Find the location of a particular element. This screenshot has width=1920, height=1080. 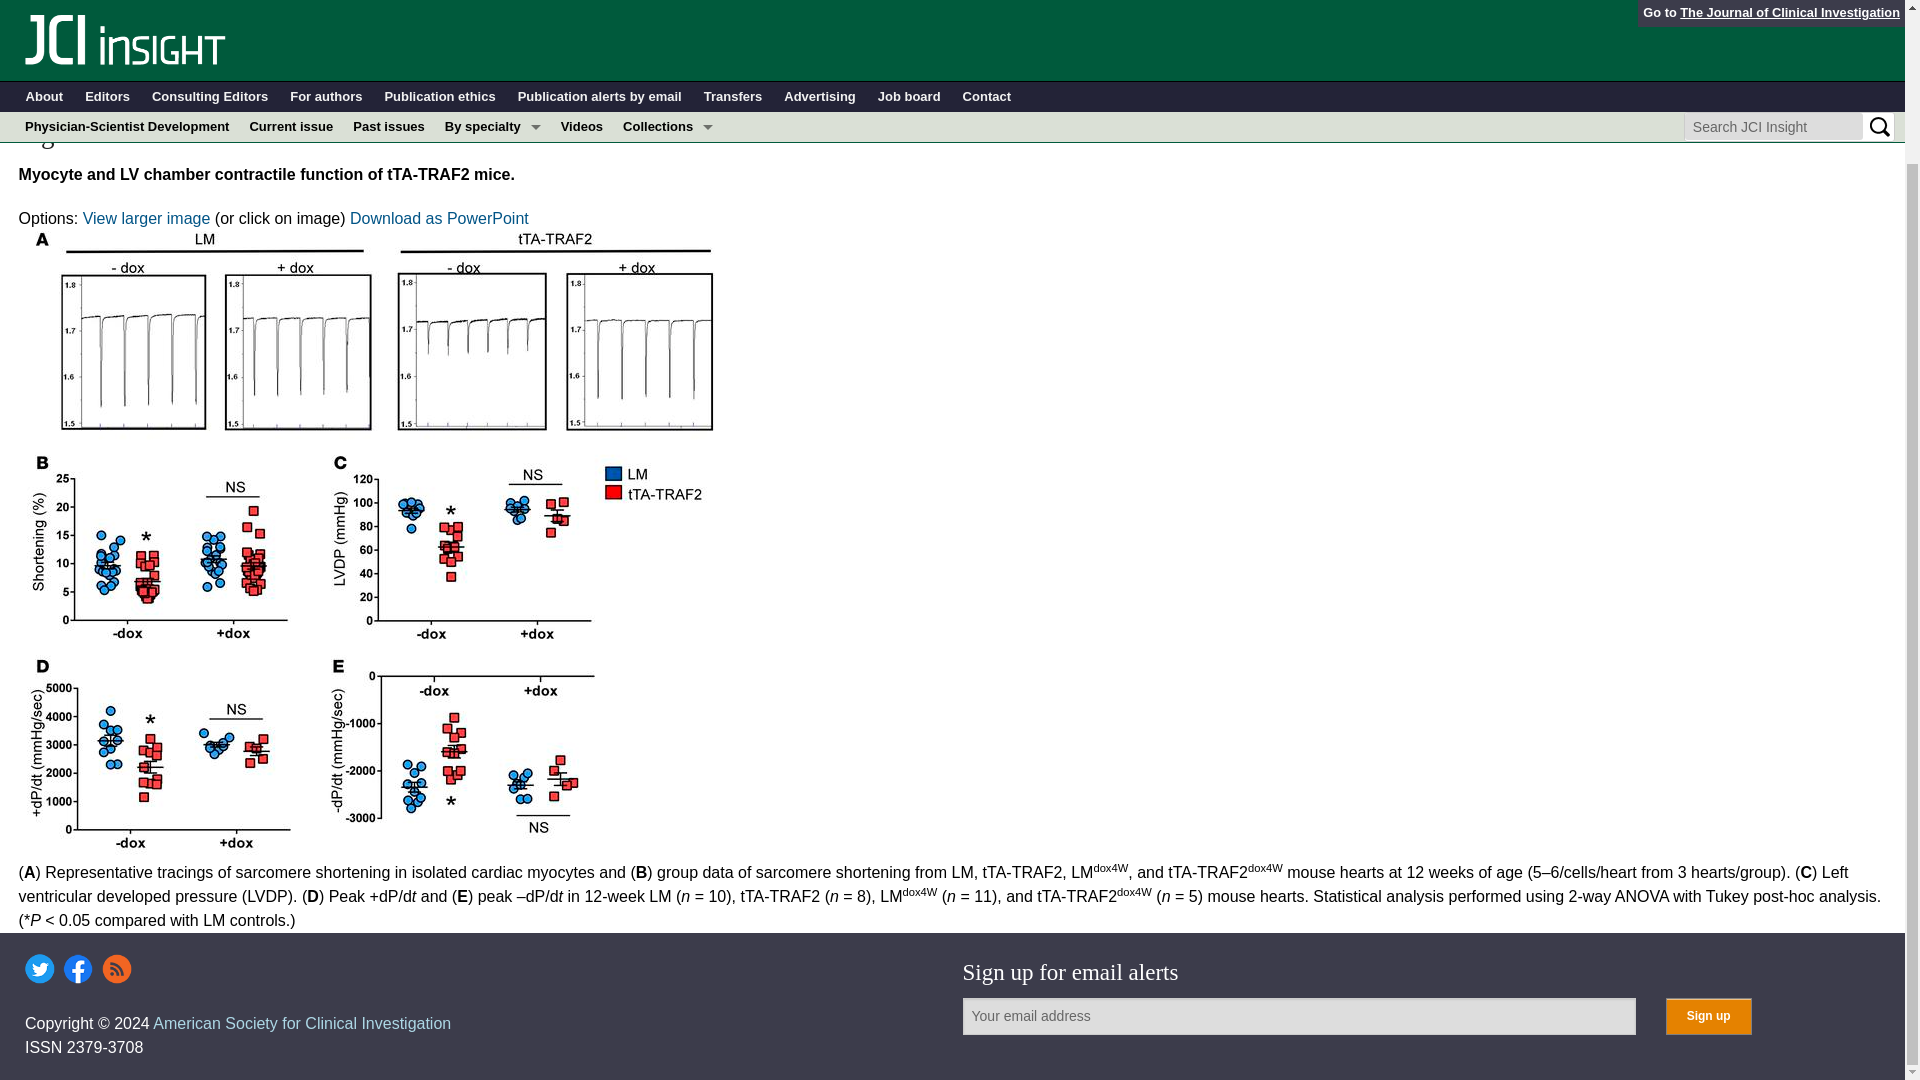

Clinical Medicine is located at coordinates (668, 38).